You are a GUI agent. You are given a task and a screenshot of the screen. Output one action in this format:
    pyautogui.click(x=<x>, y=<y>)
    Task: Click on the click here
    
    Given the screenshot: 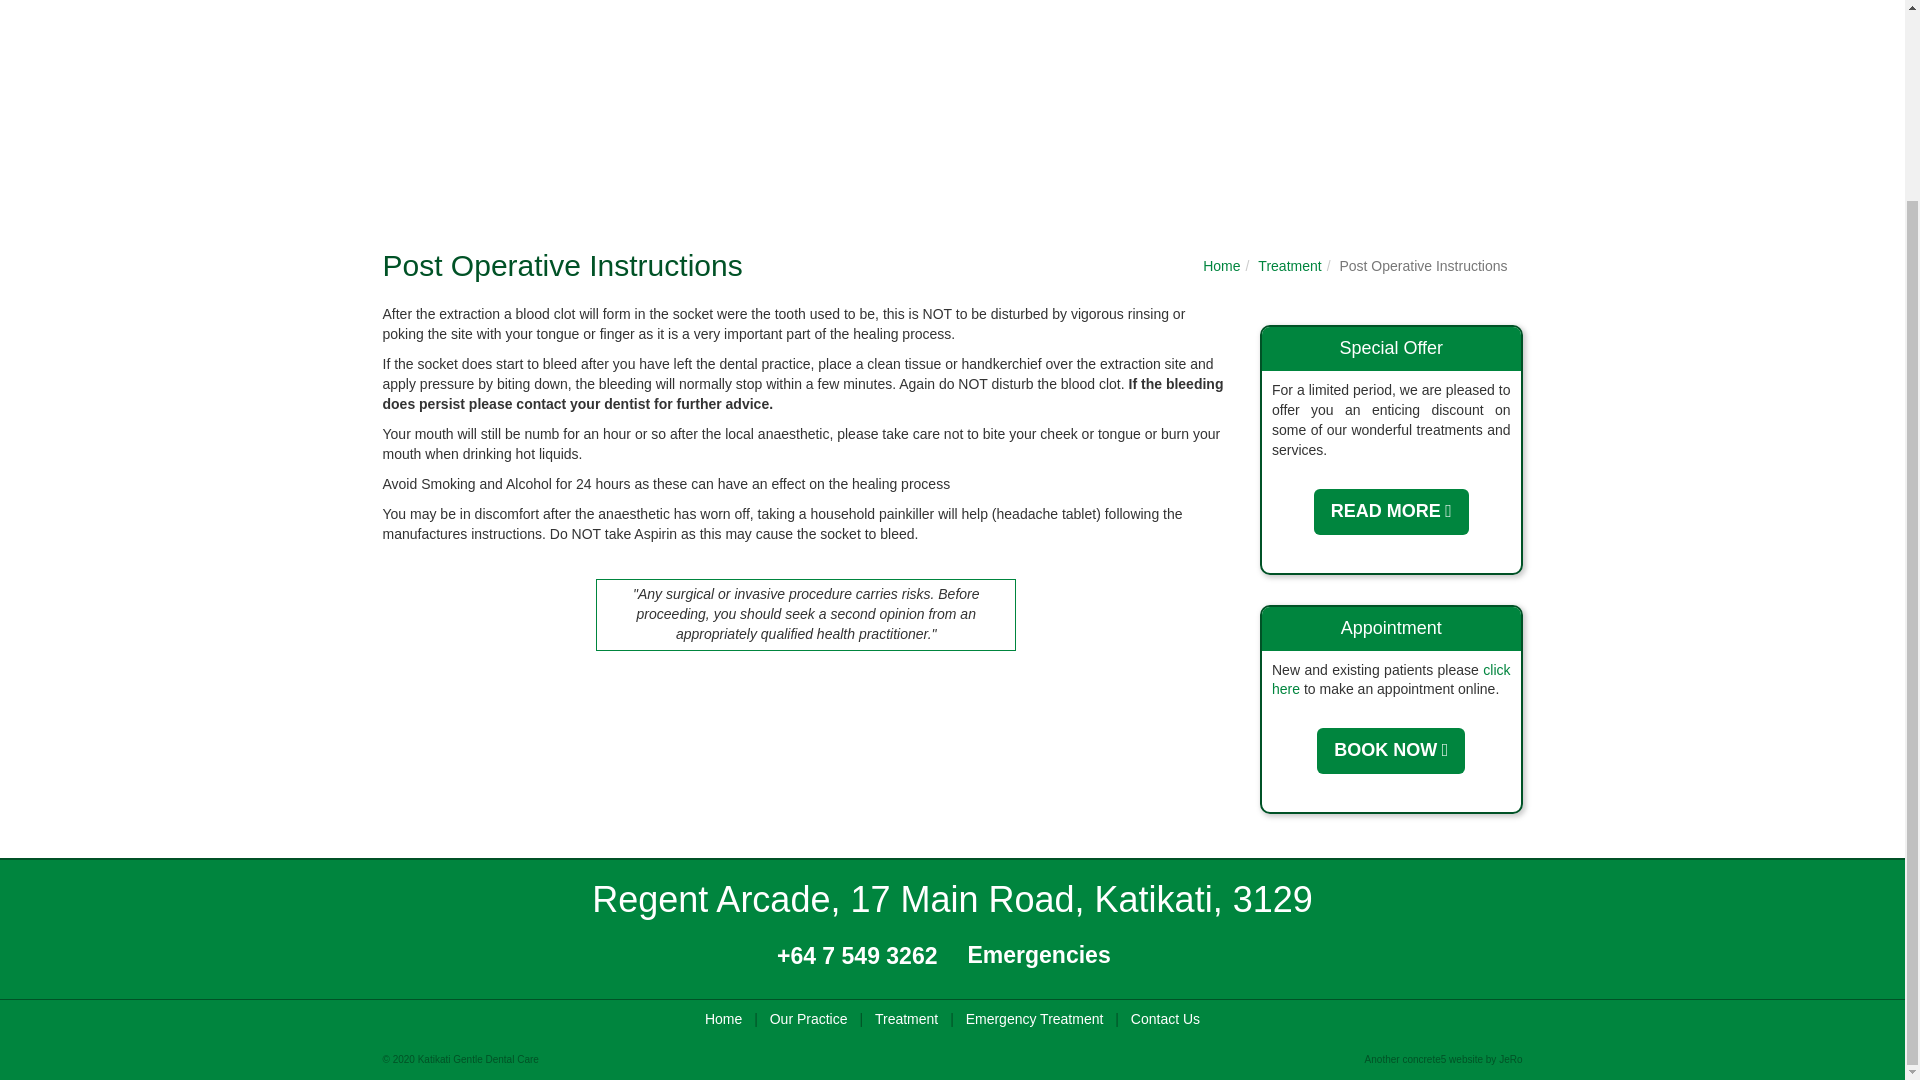 What is the action you would take?
    pyautogui.click(x=1391, y=680)
    